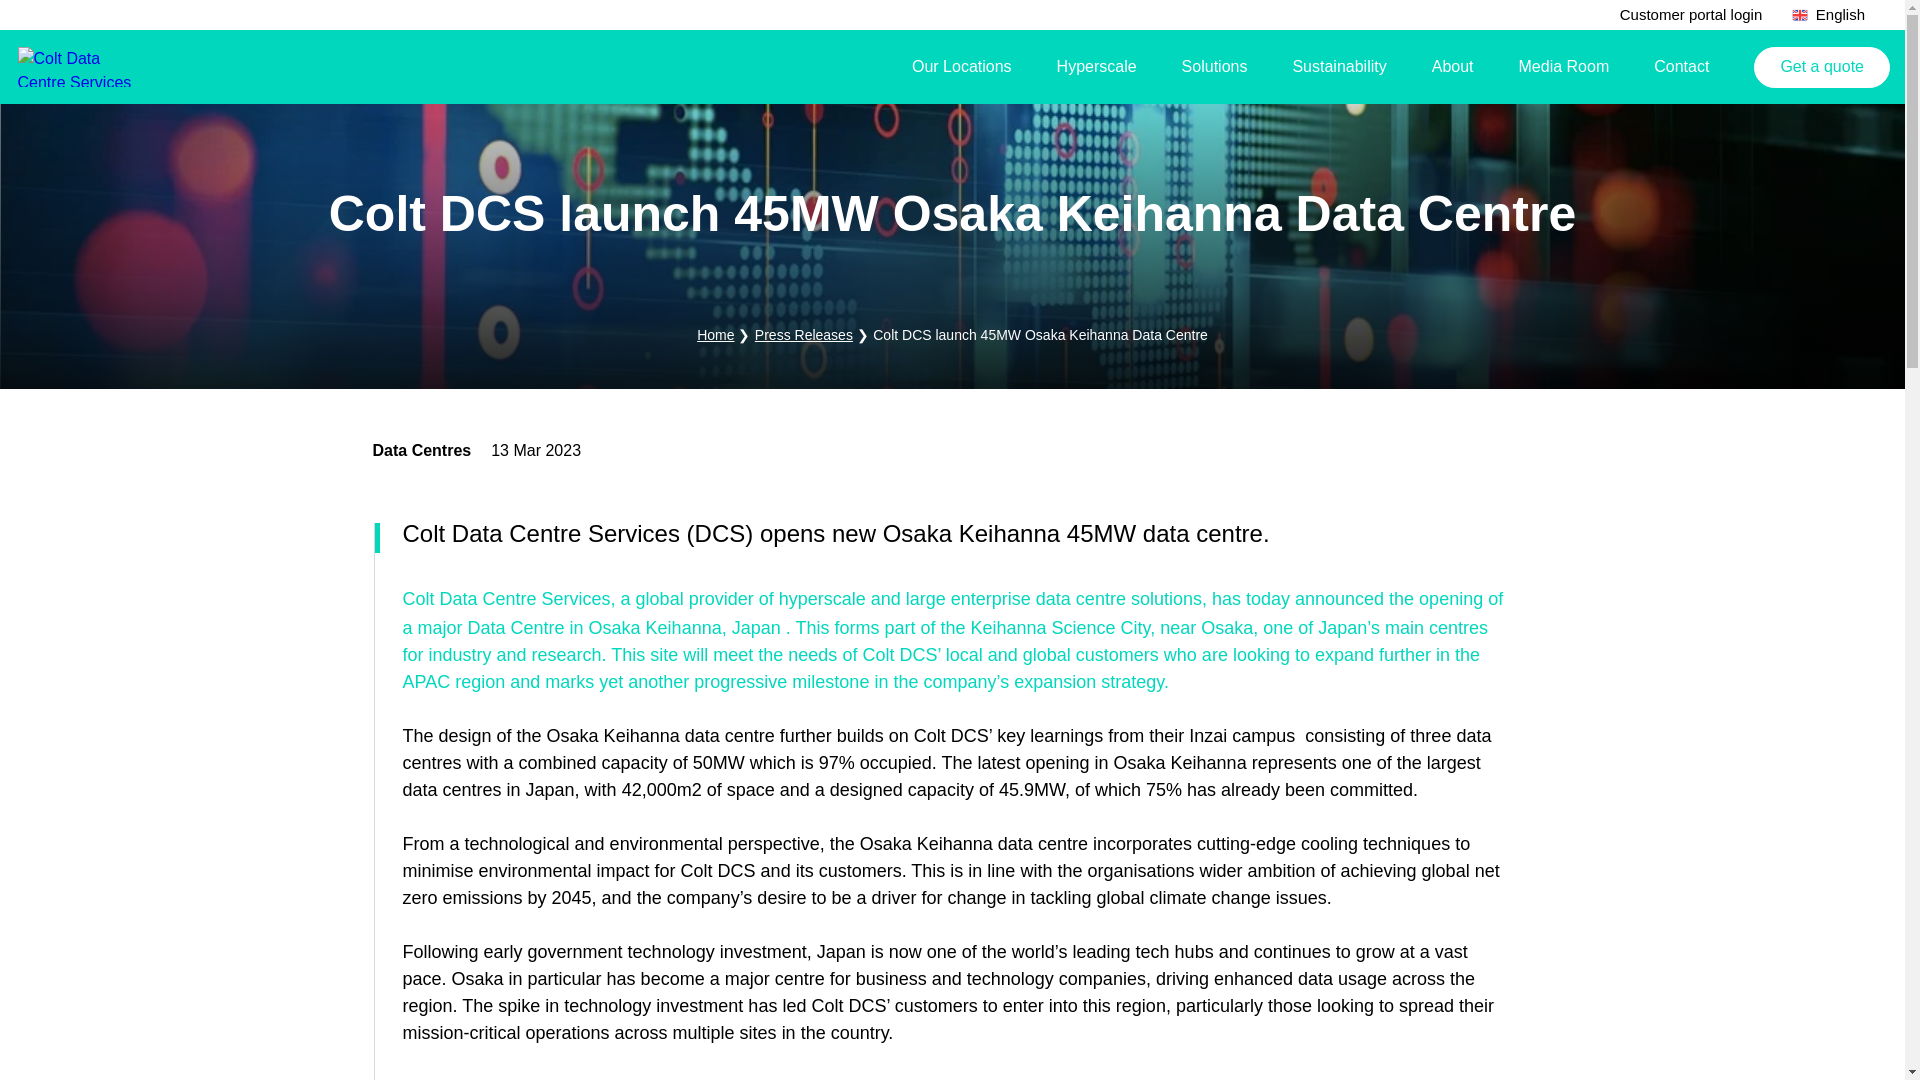 The height and width of the screenshot is (1080, 1920). Describe the element at coordinates (1828, 15) in the screenshot. I see `English` at that location.